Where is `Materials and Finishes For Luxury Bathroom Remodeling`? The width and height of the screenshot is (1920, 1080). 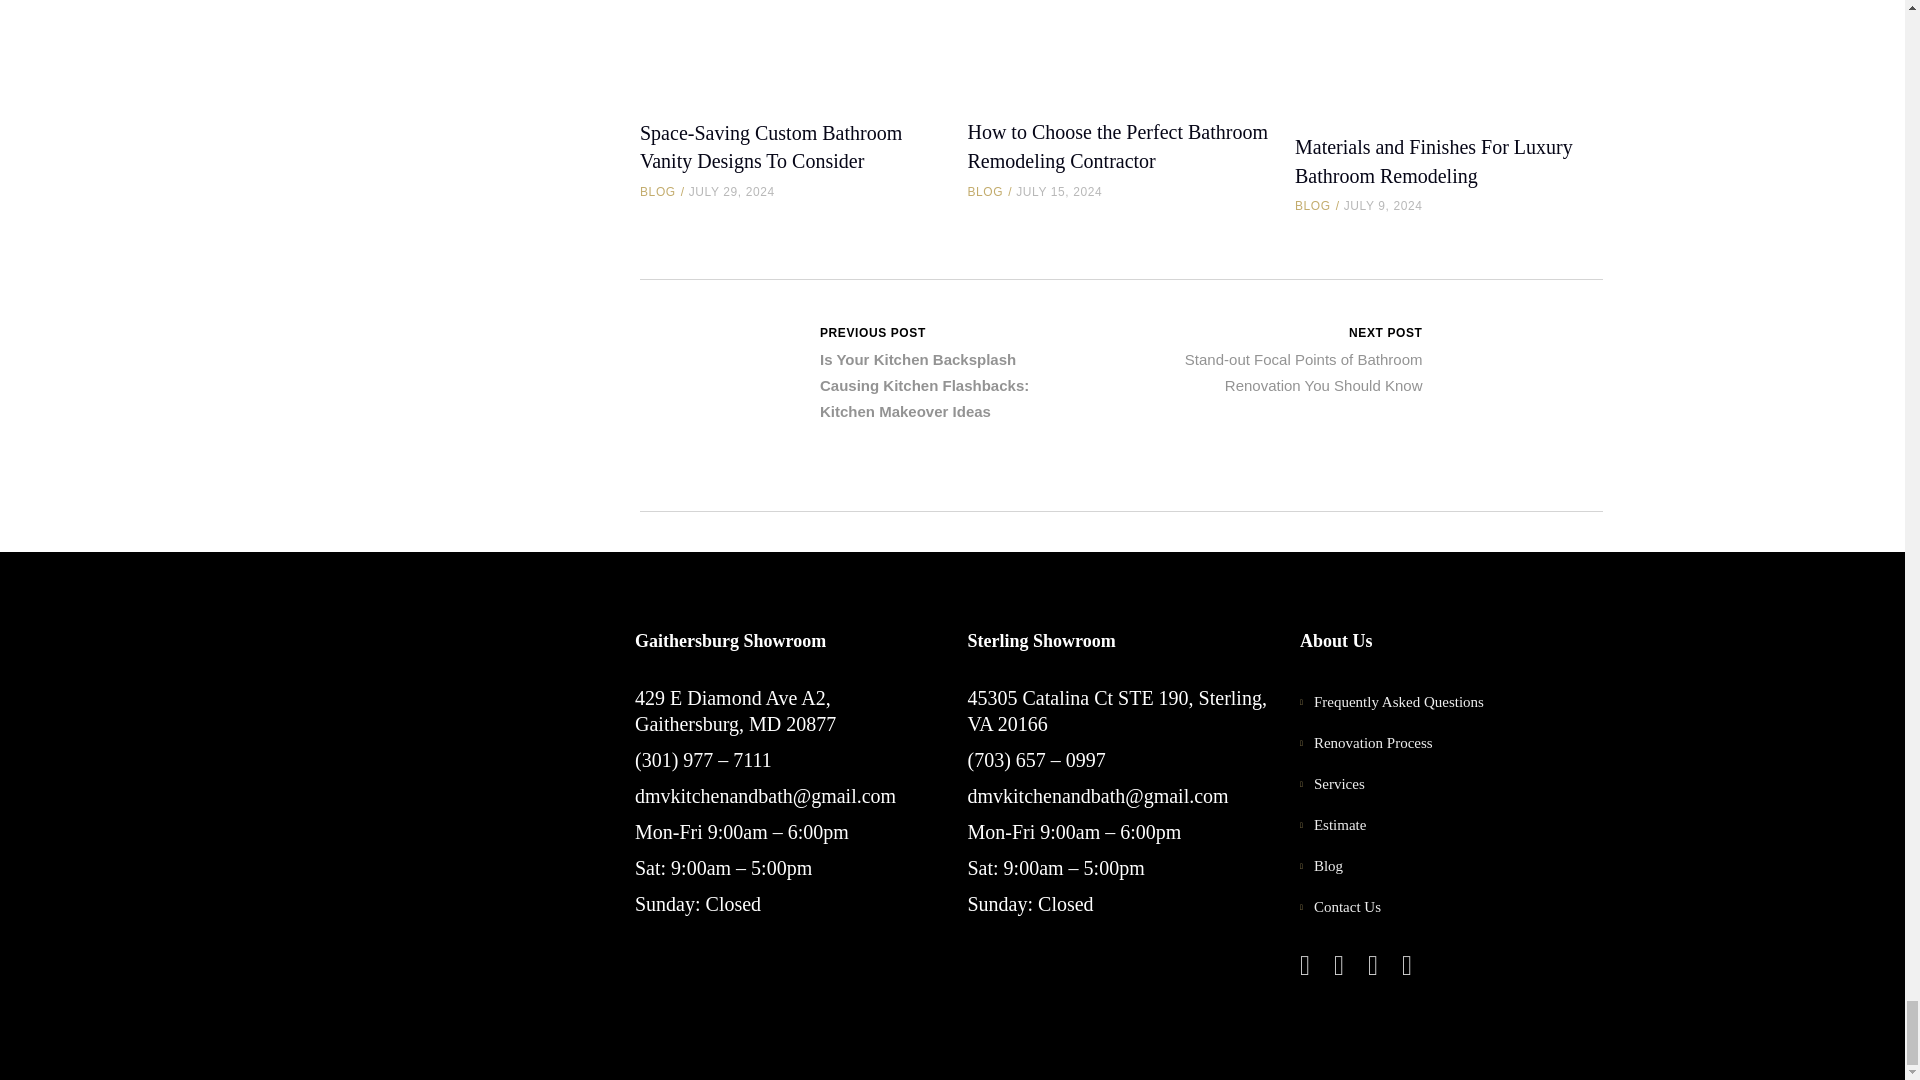 Materials and Finishes For Luxury Bathroom Remodeling is located at coordinates (1448, 53).